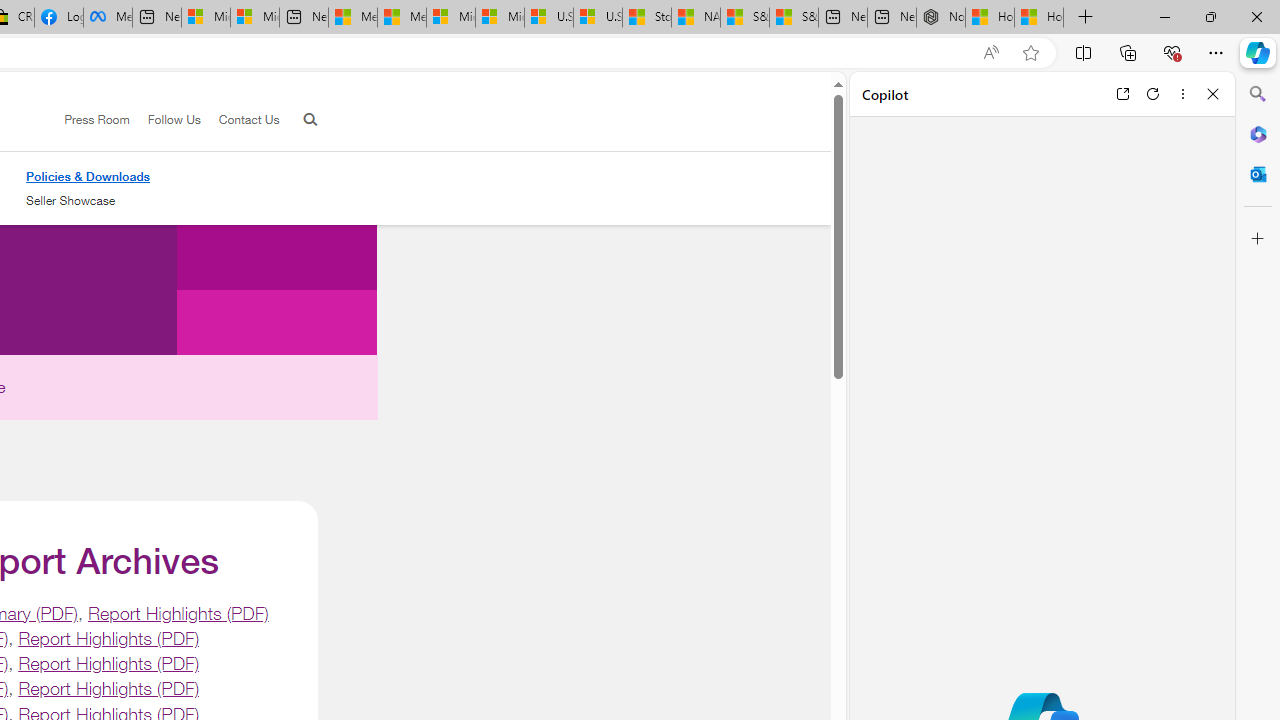 The image size is (1280, 720). Describe the element at coordinates (1258, 239) in the screenshot. I see `Customize` at that location.